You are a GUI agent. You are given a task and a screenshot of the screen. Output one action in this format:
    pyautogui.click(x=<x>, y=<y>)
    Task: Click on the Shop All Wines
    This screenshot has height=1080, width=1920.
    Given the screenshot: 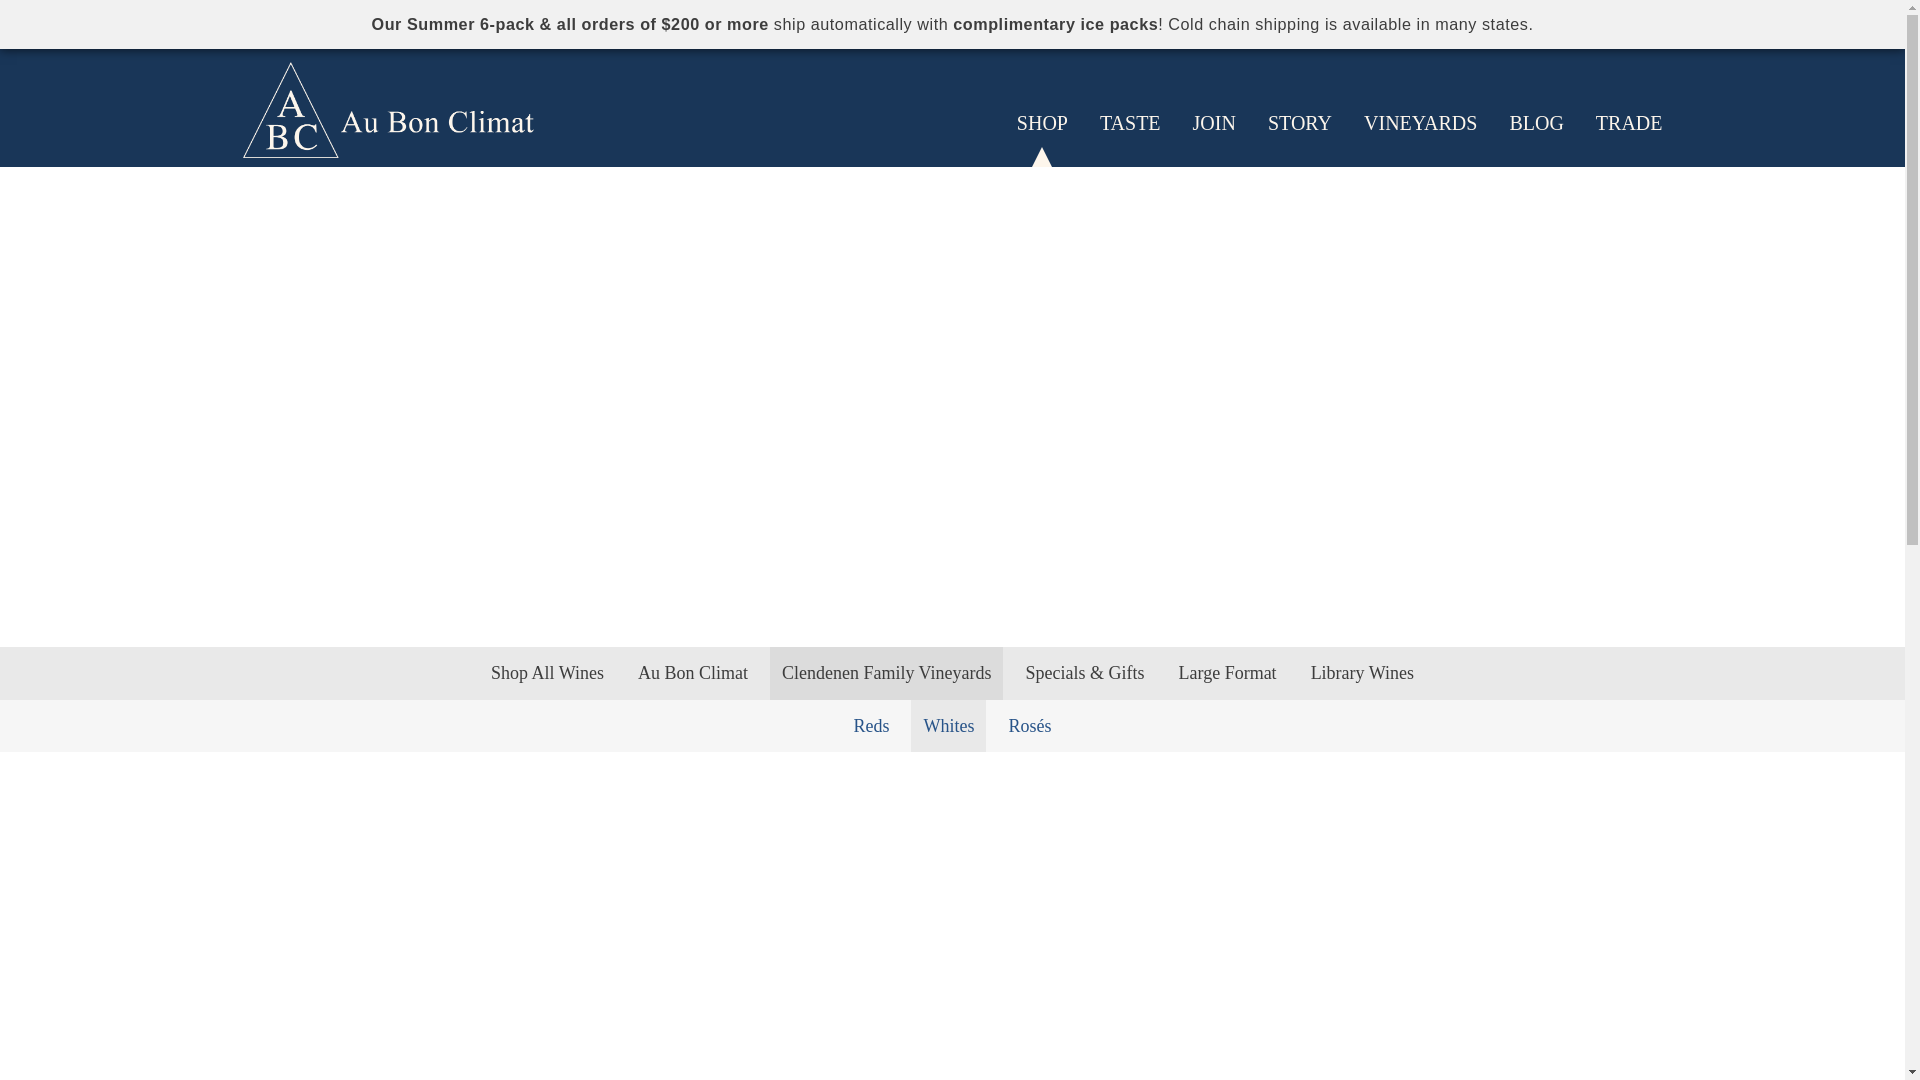 What is the action you would take?
    pyautogui.click(x=548, y=672)
    